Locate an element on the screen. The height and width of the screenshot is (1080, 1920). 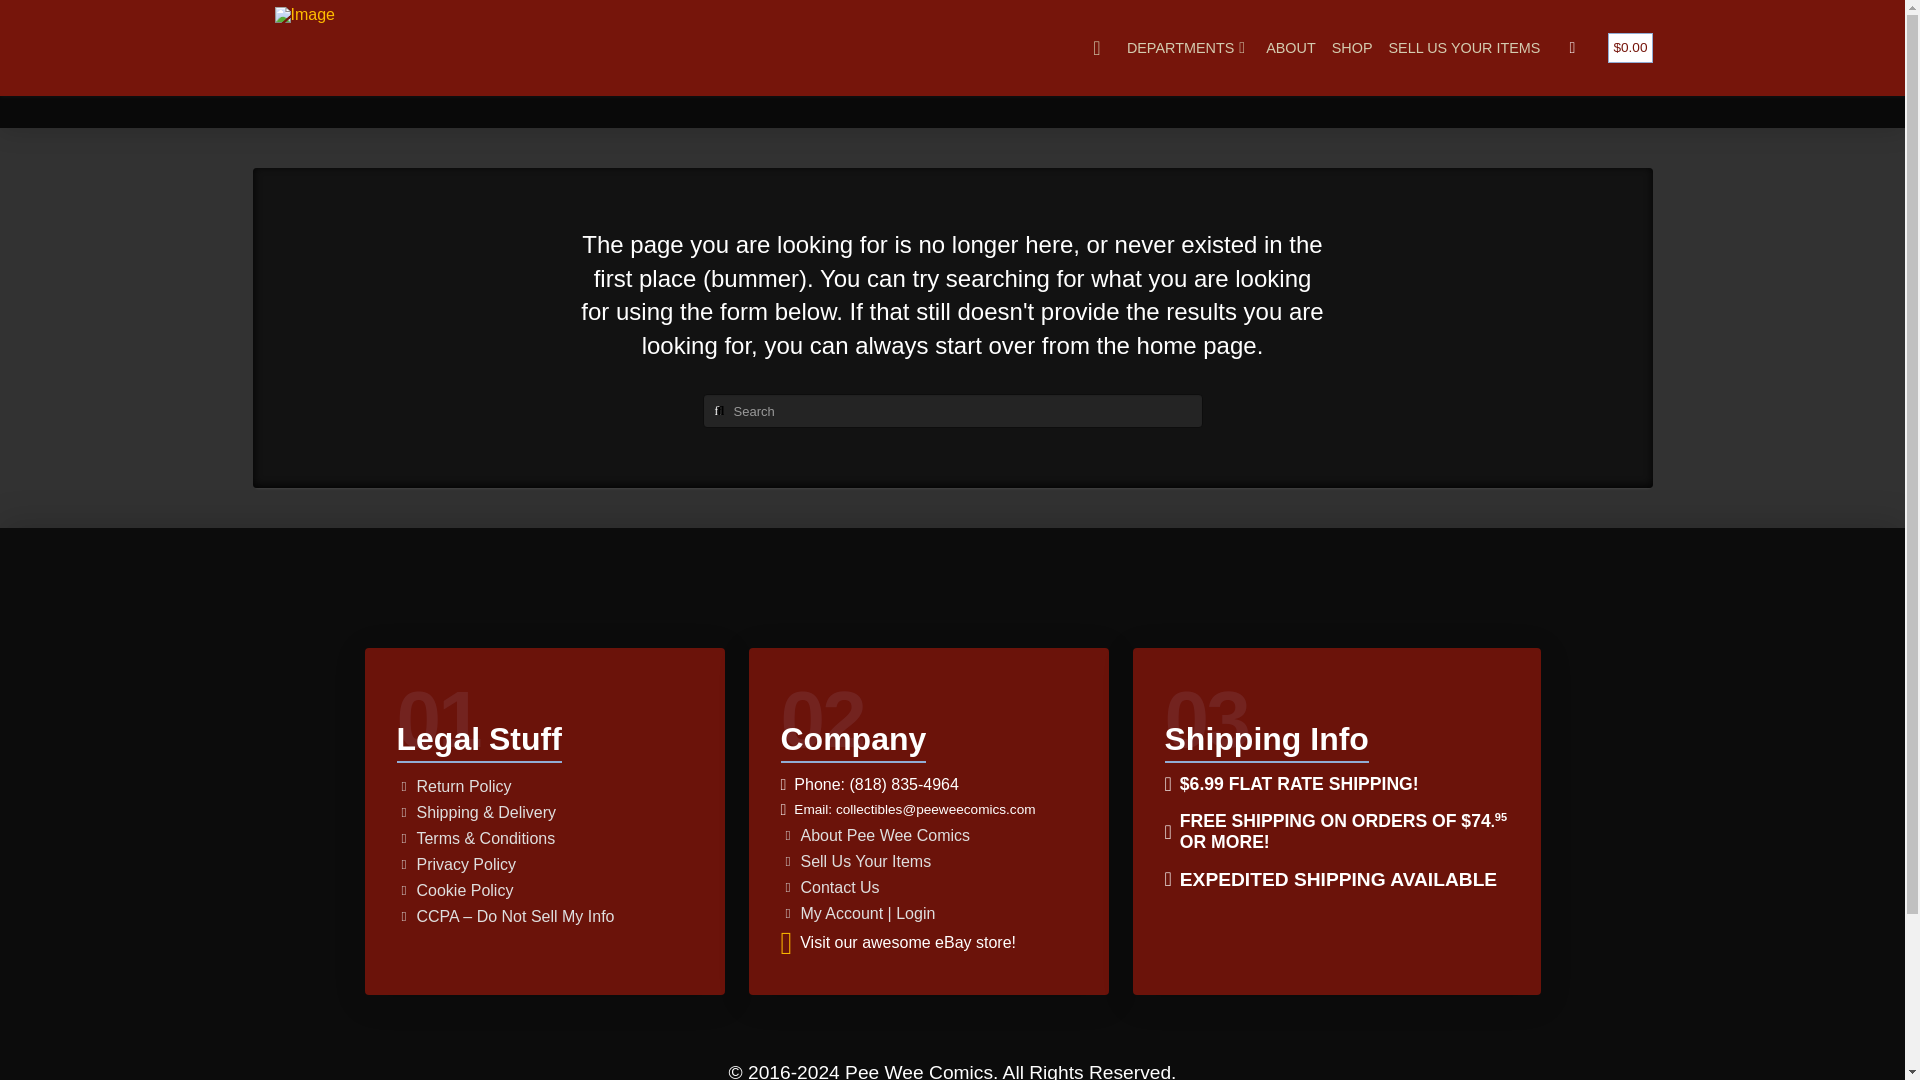
SELL US YOUR ITEMS is located at coordinates (1464, 48).